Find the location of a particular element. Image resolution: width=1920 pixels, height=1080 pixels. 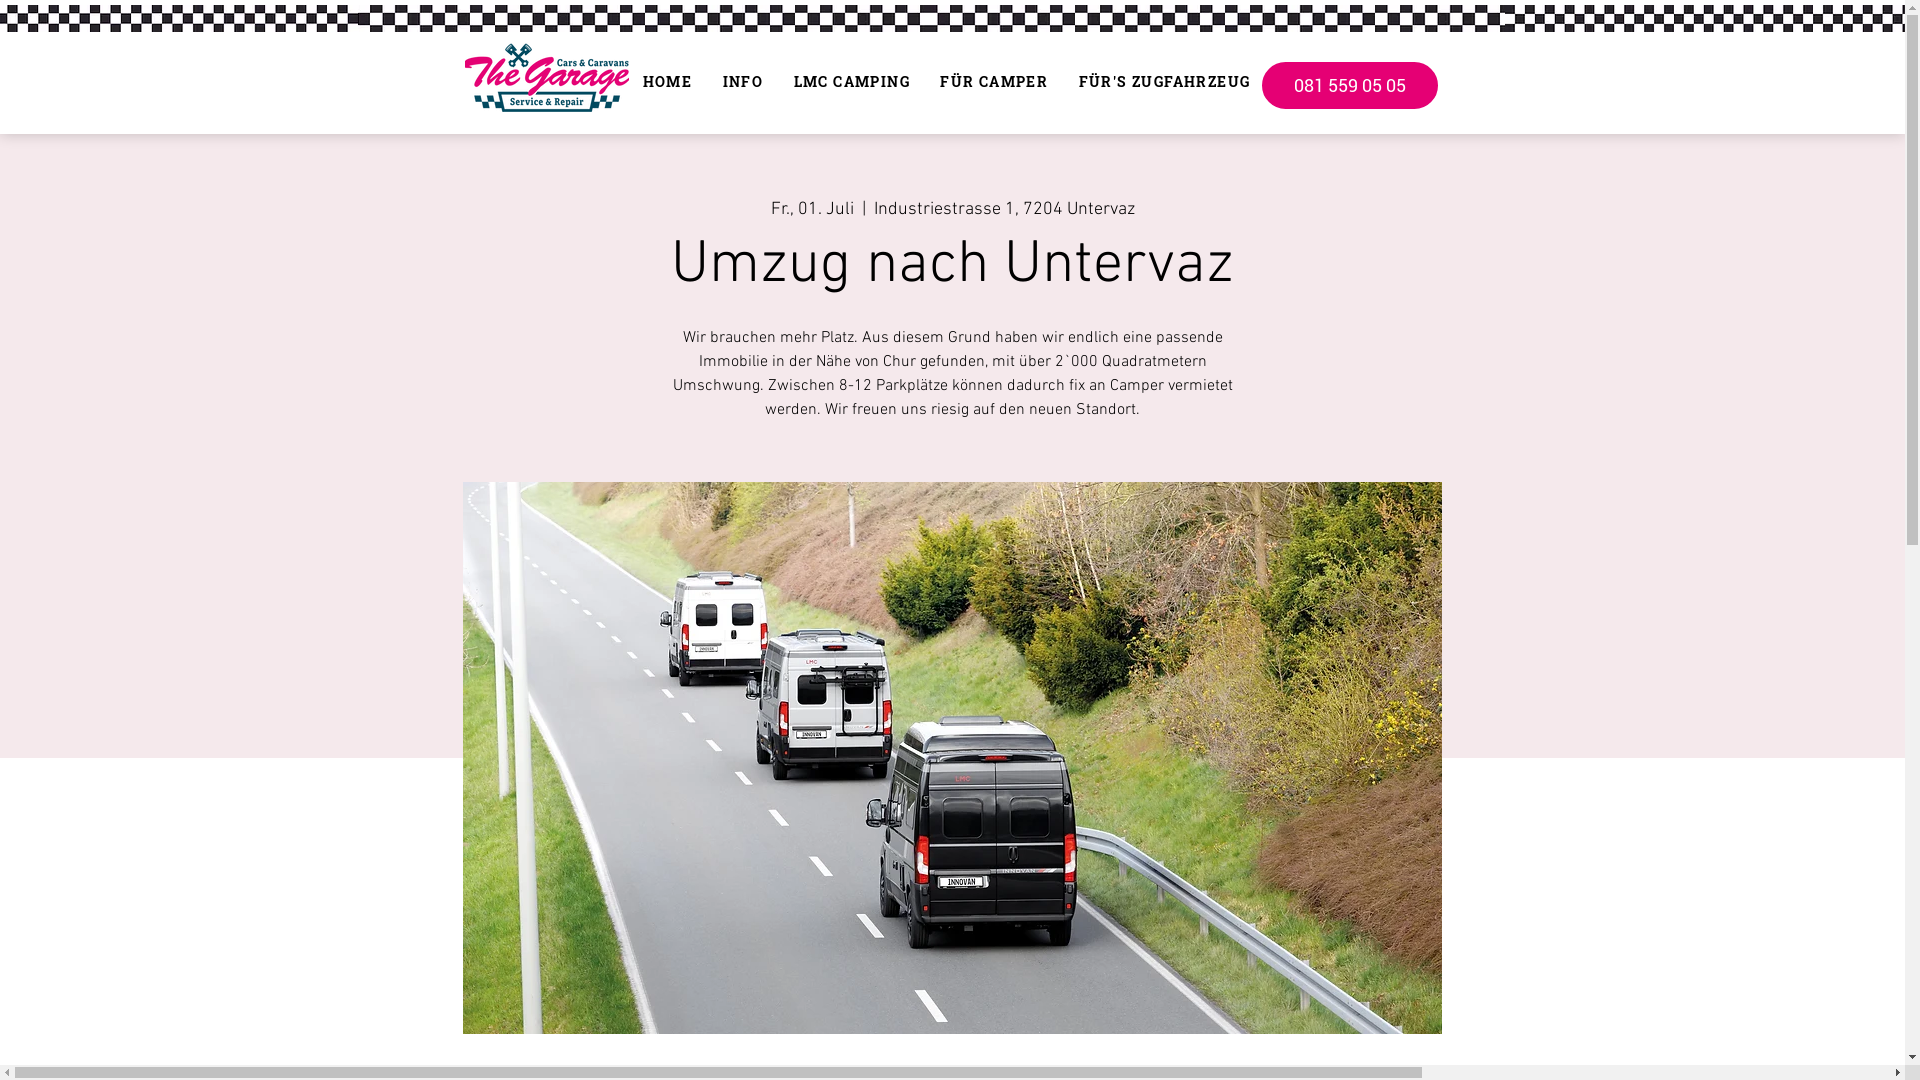

LMC CAMPING is located at coordinates (852, 82).